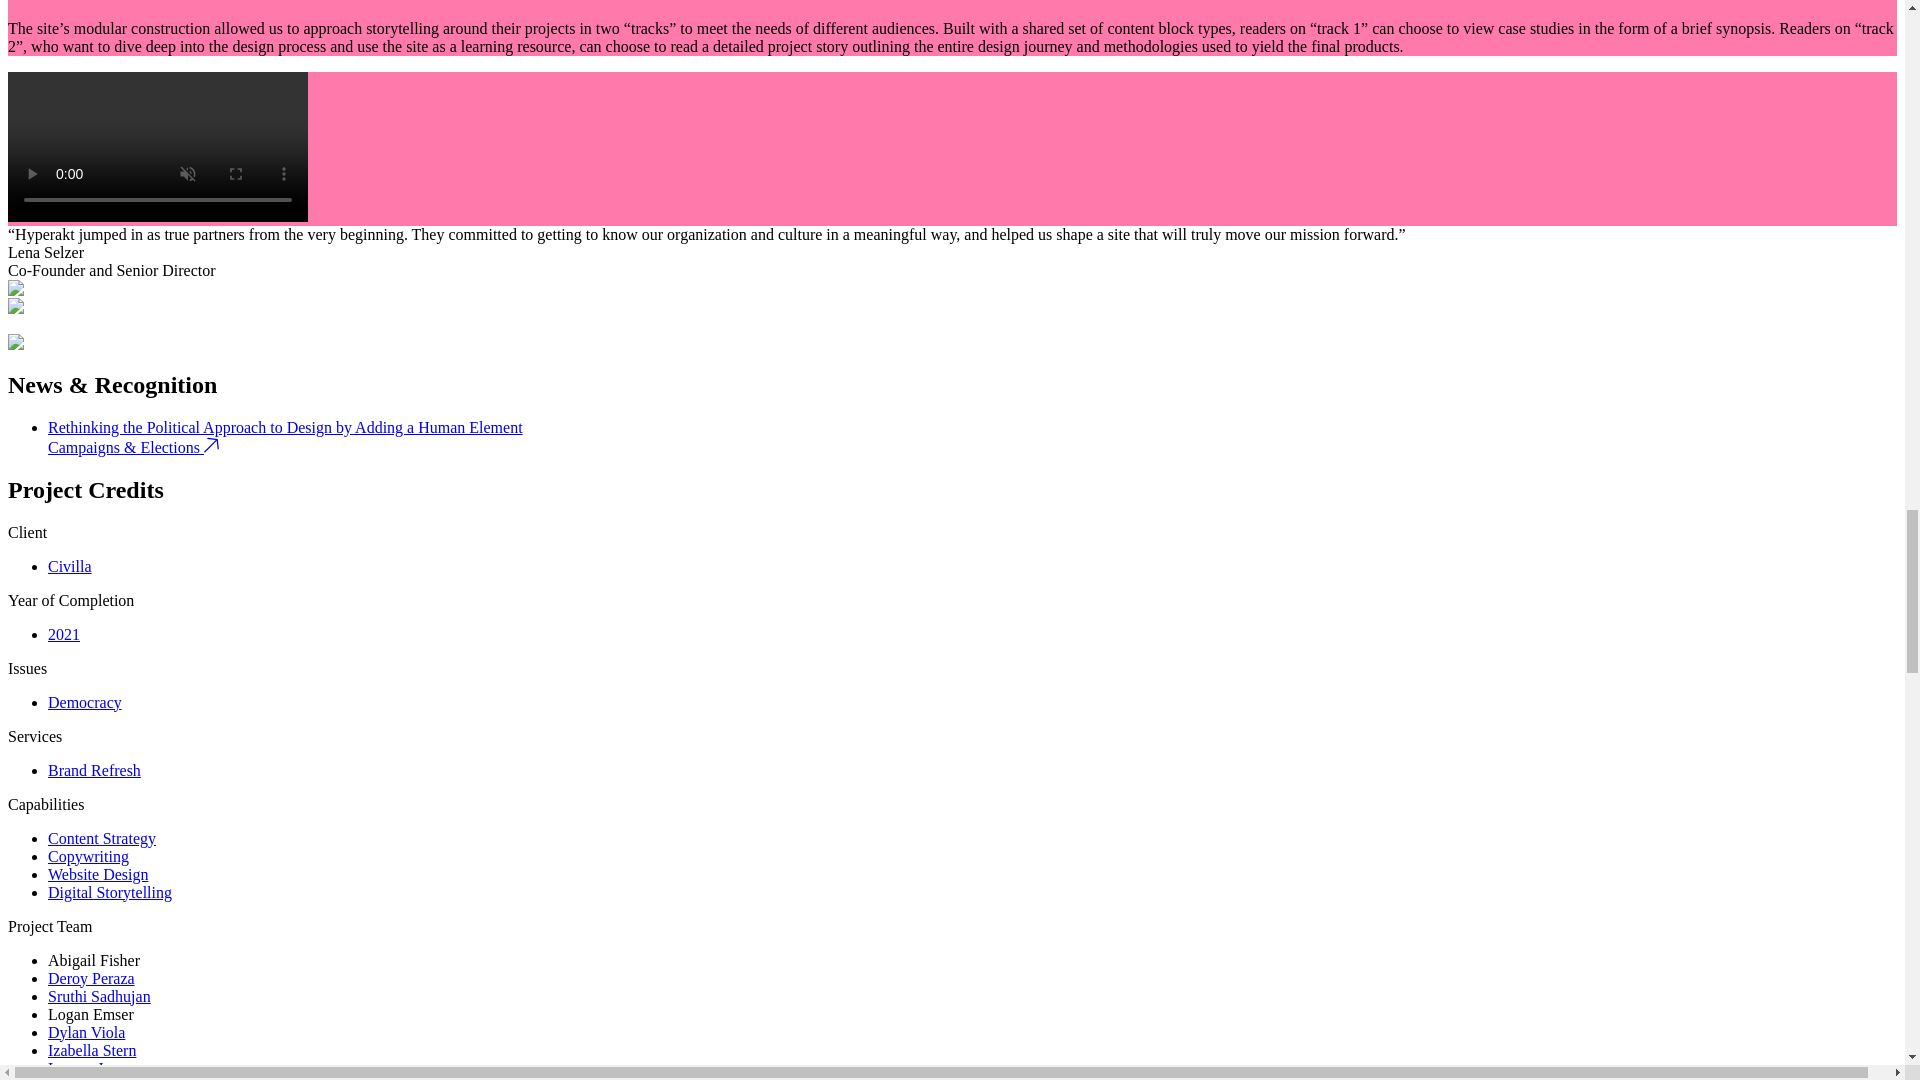 This screenshot has height=1080, width=1920. I want to click on Sruthi Sadhujan, so click(100, 996).